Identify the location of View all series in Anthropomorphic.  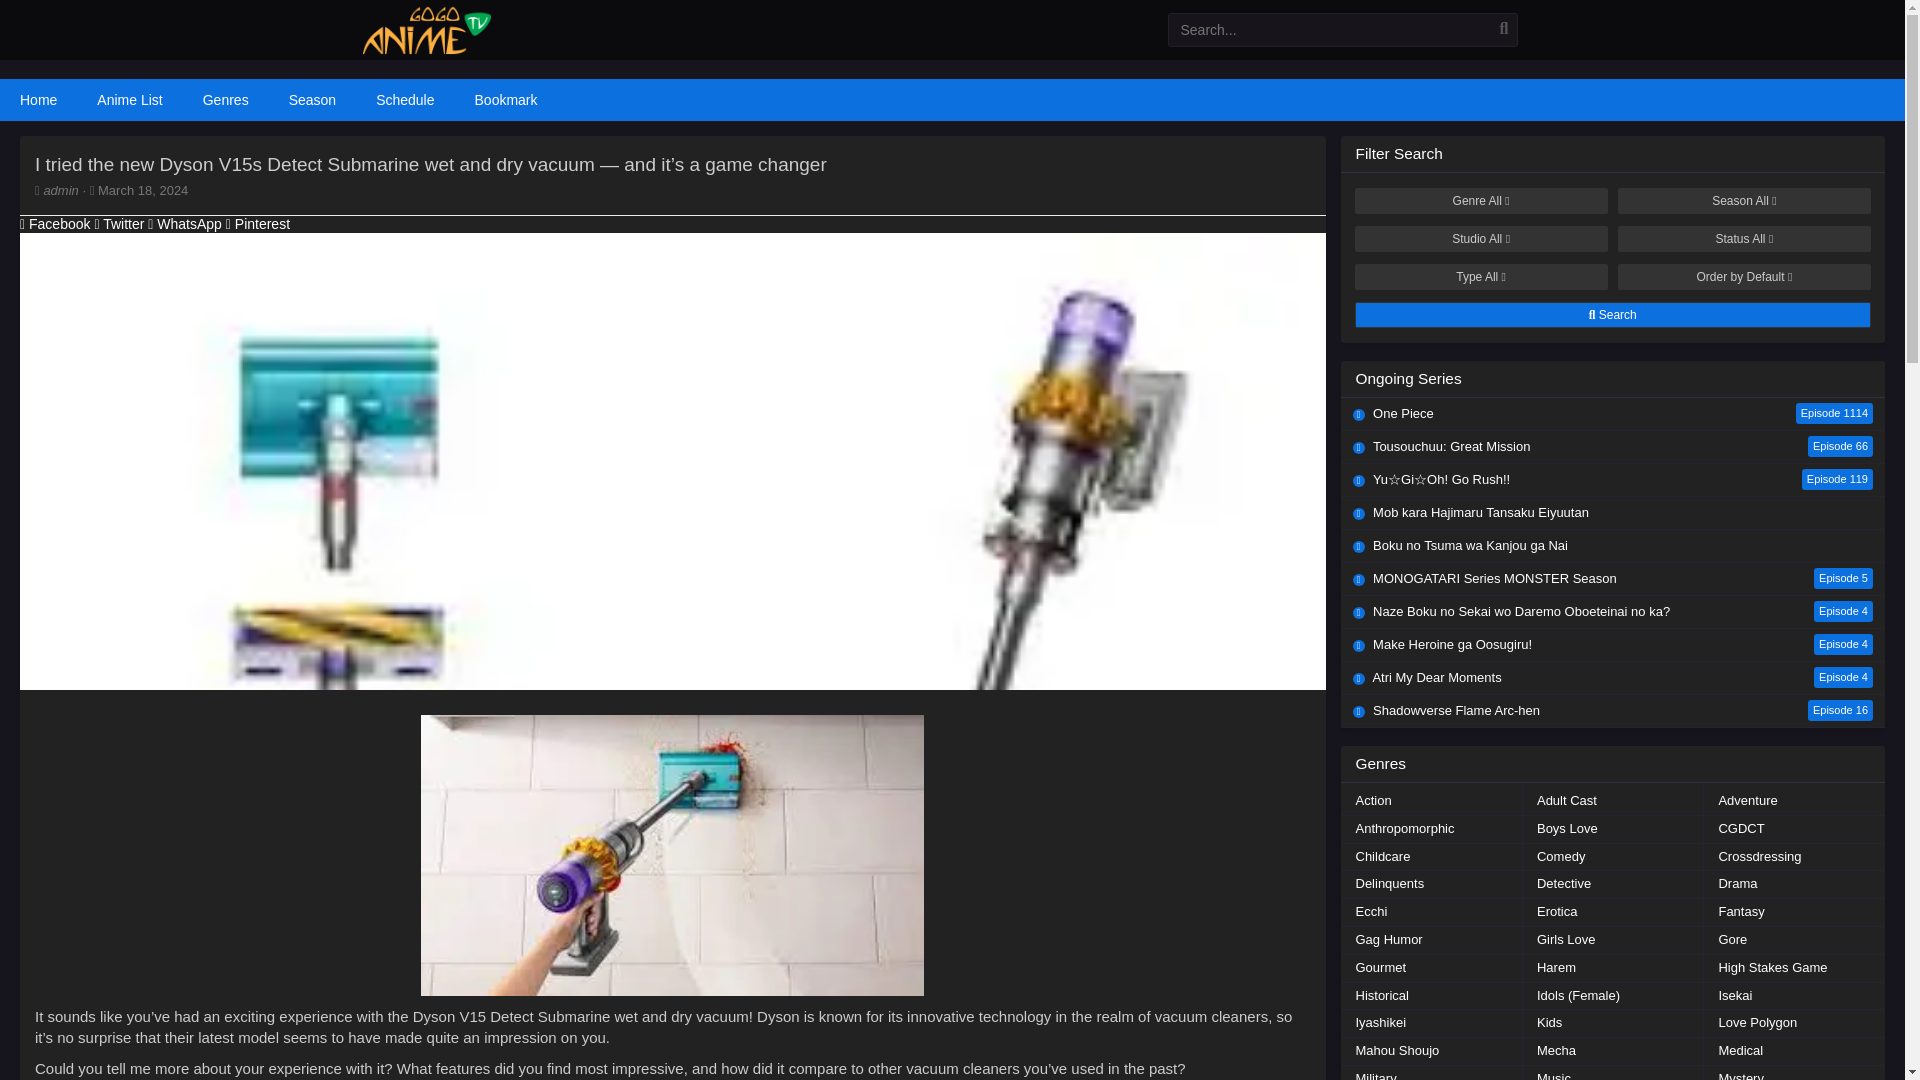
(1612, 612).